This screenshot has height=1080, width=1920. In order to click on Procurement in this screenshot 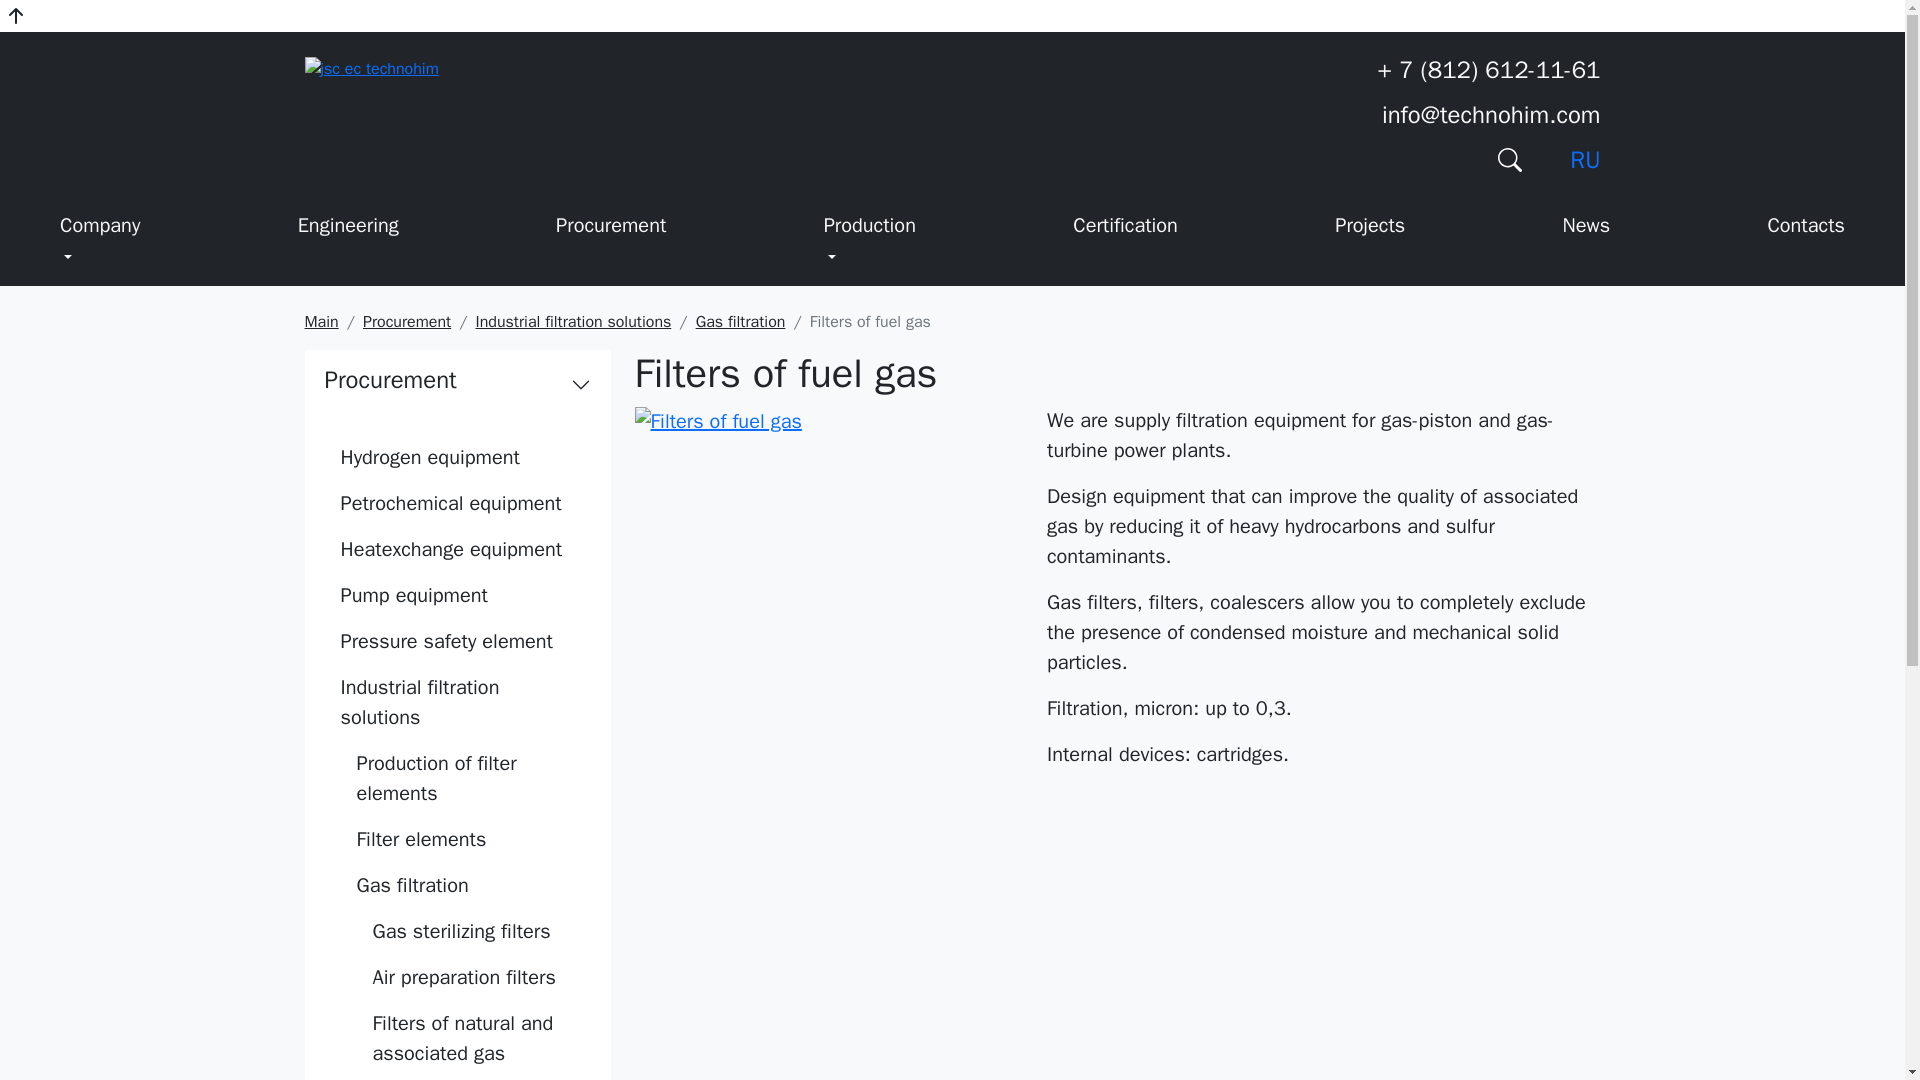, I will do `click(611, 230)`.